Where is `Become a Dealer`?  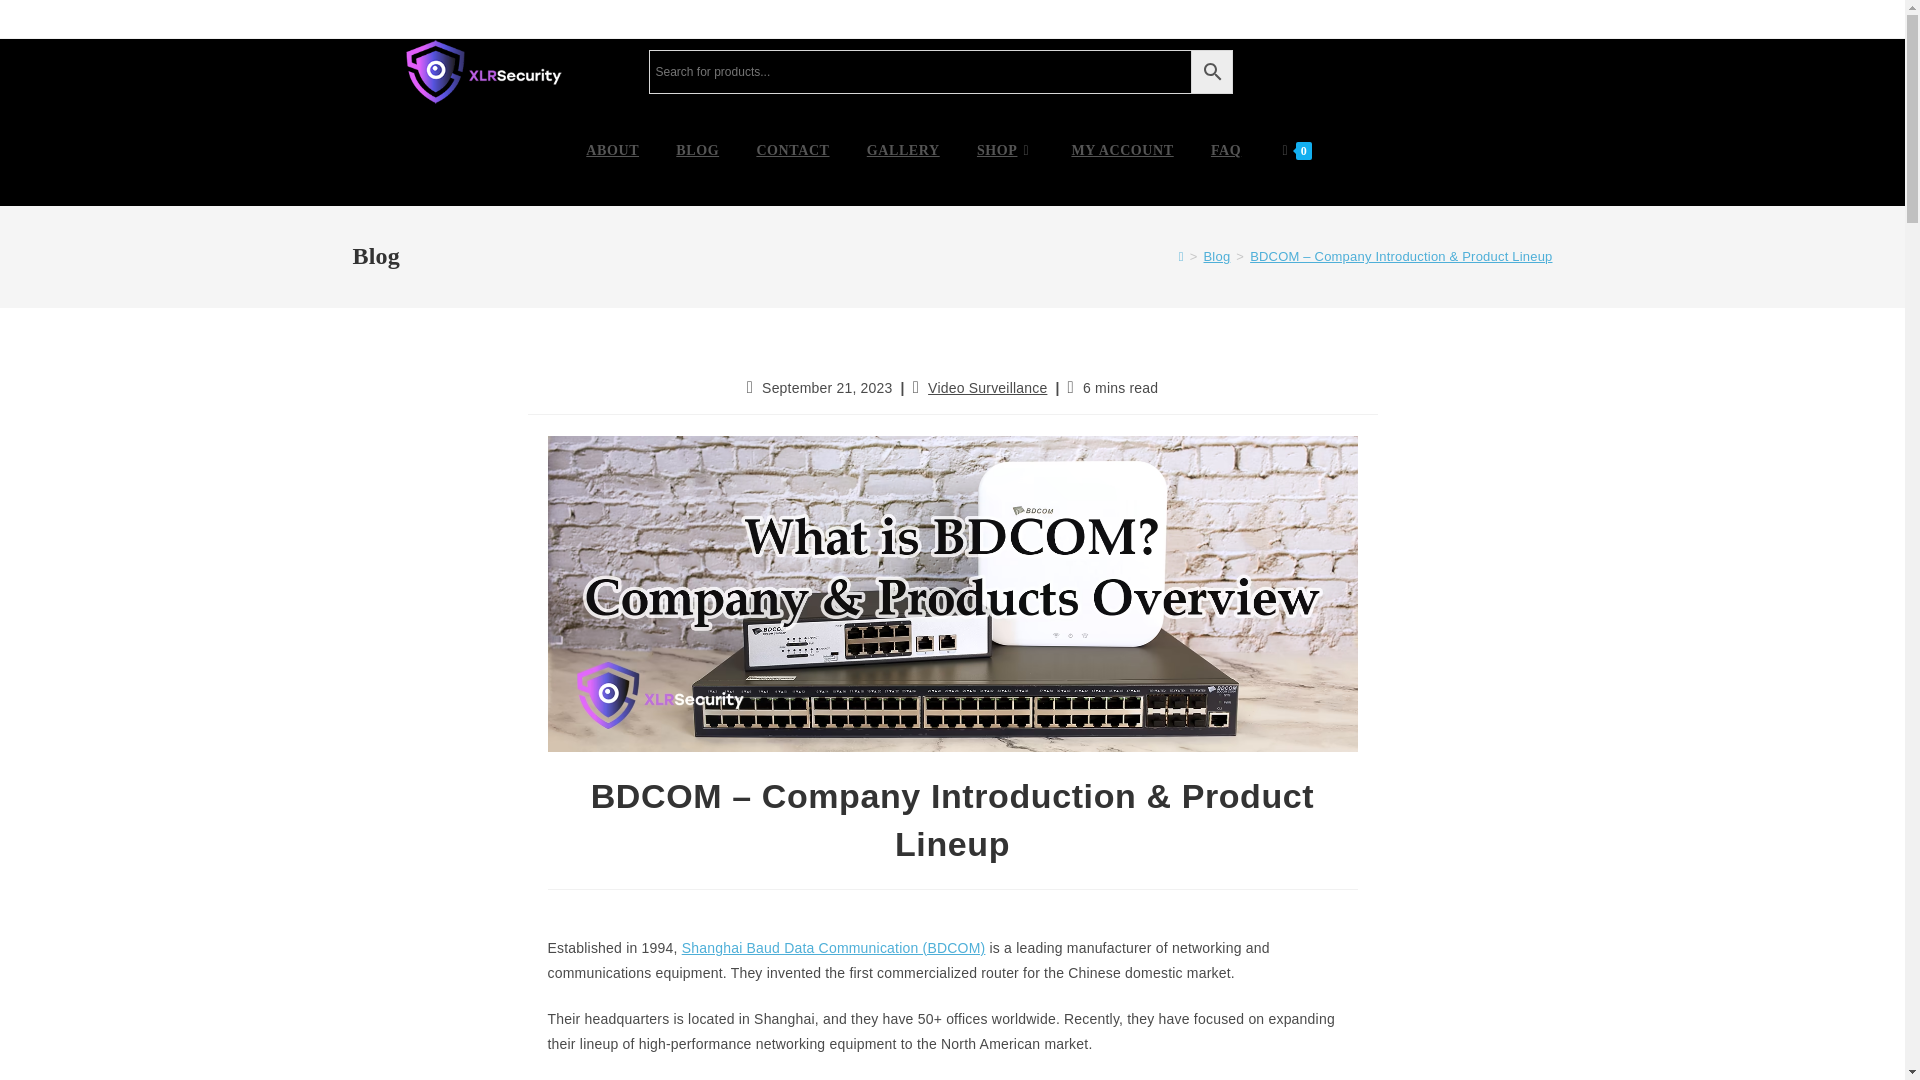 Become a Dealer is located at coordinates (1505, 17).